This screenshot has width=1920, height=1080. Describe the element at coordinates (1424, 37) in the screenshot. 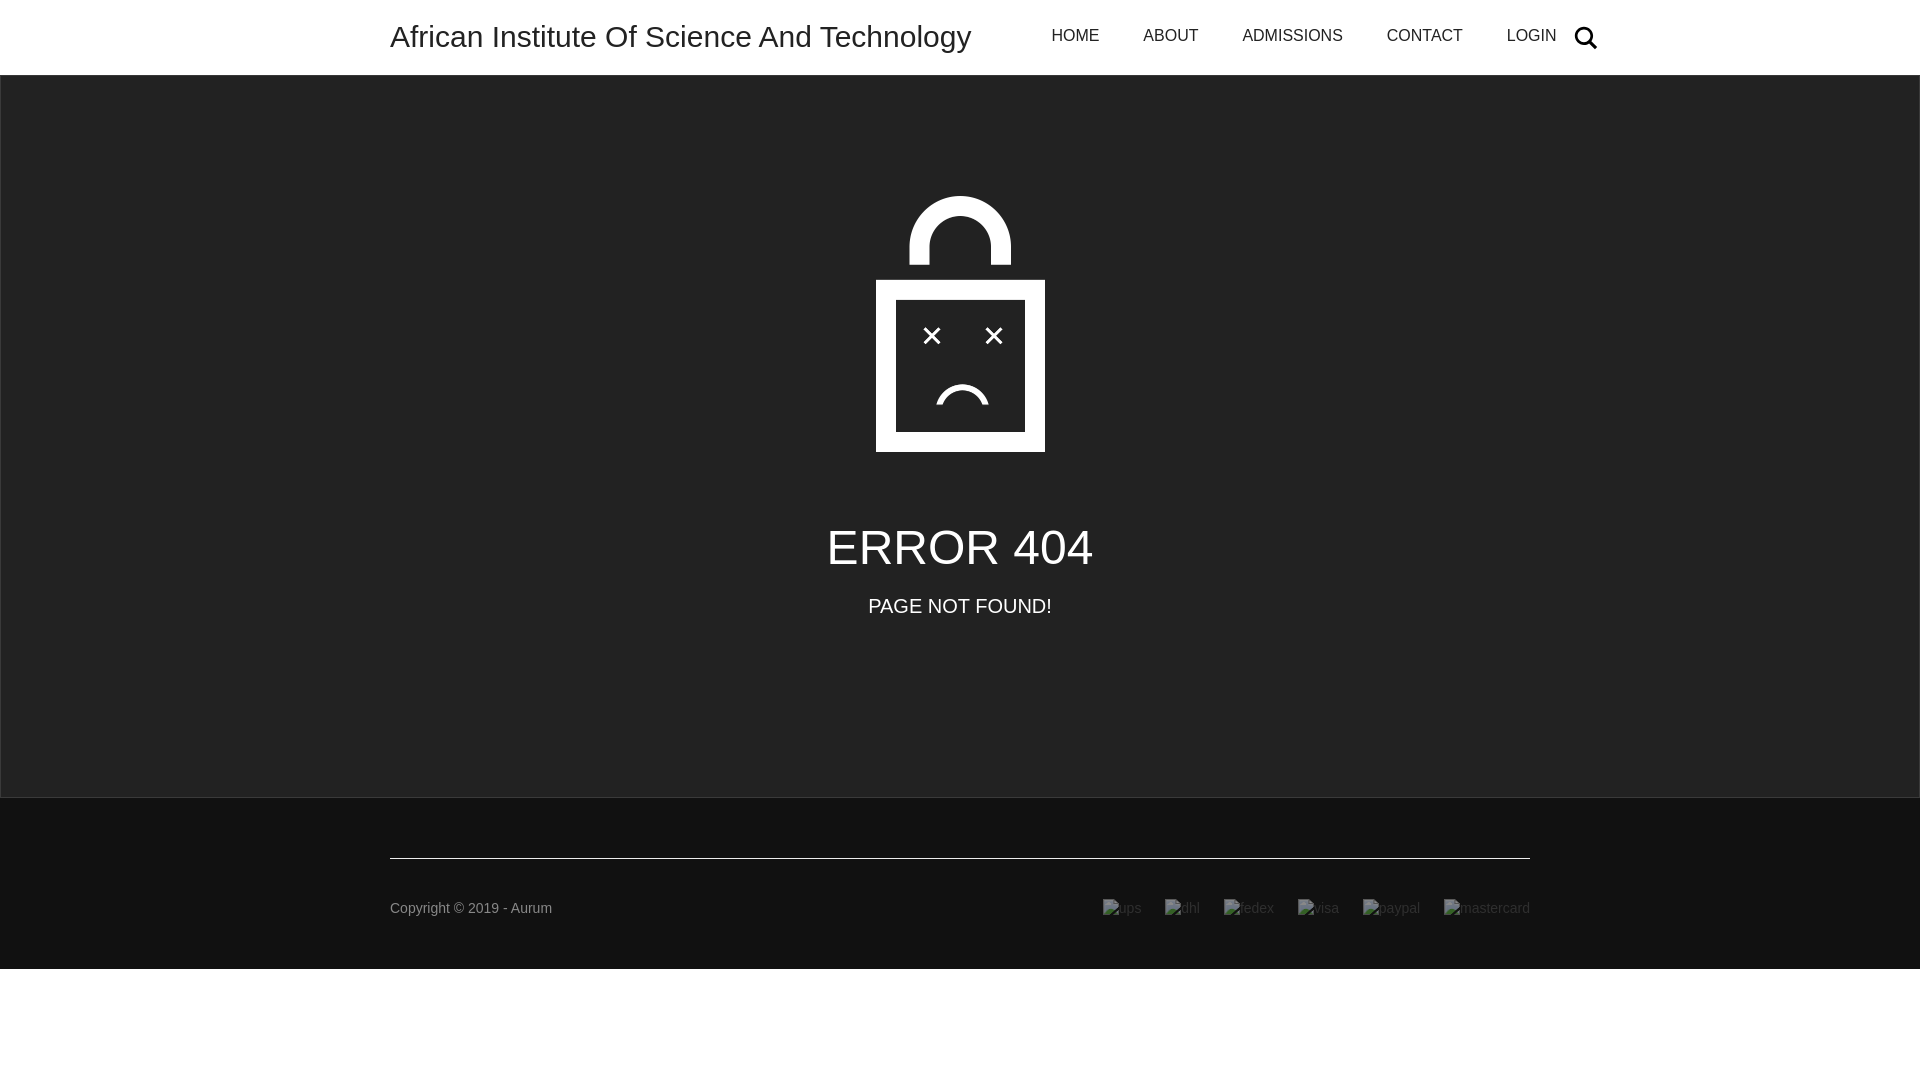

I see `CONTACT` at that location.